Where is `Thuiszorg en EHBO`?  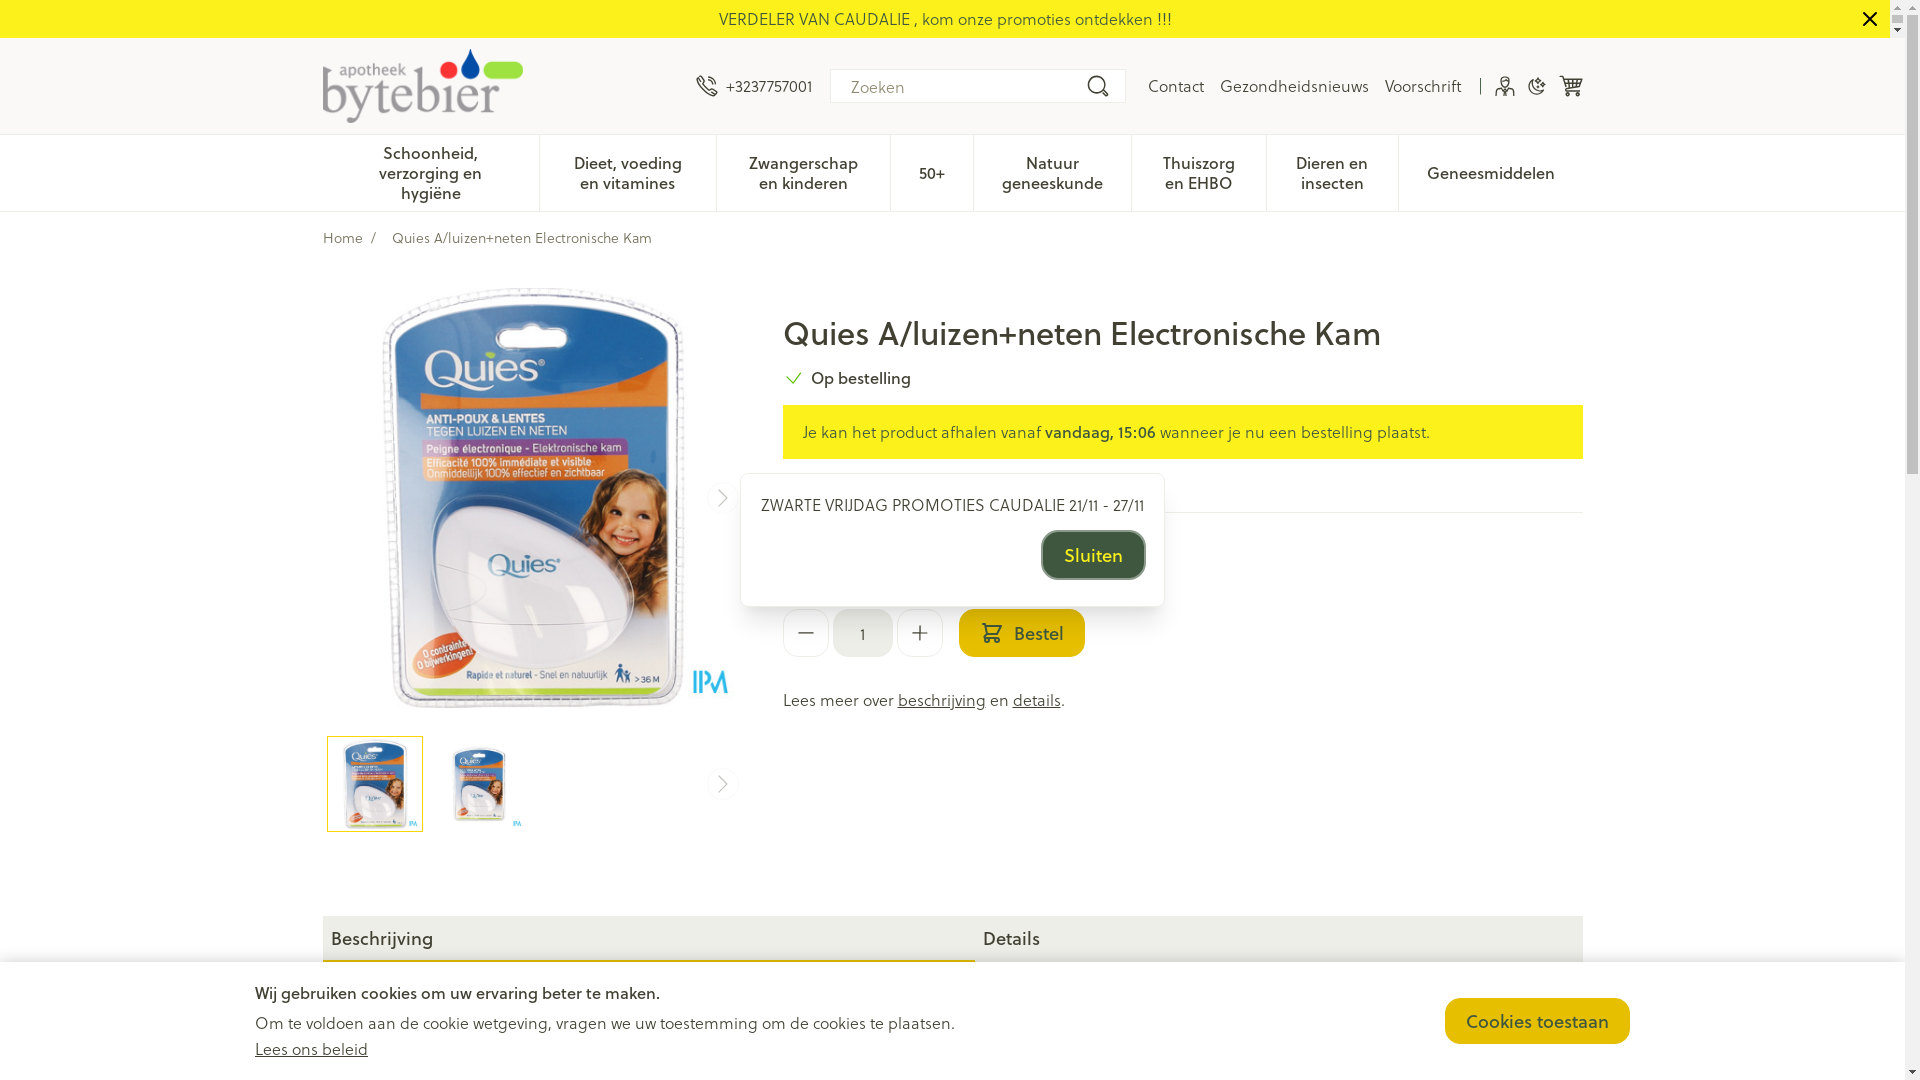 Thuiszorg en EHBO is located at coordinates (1199, 171).